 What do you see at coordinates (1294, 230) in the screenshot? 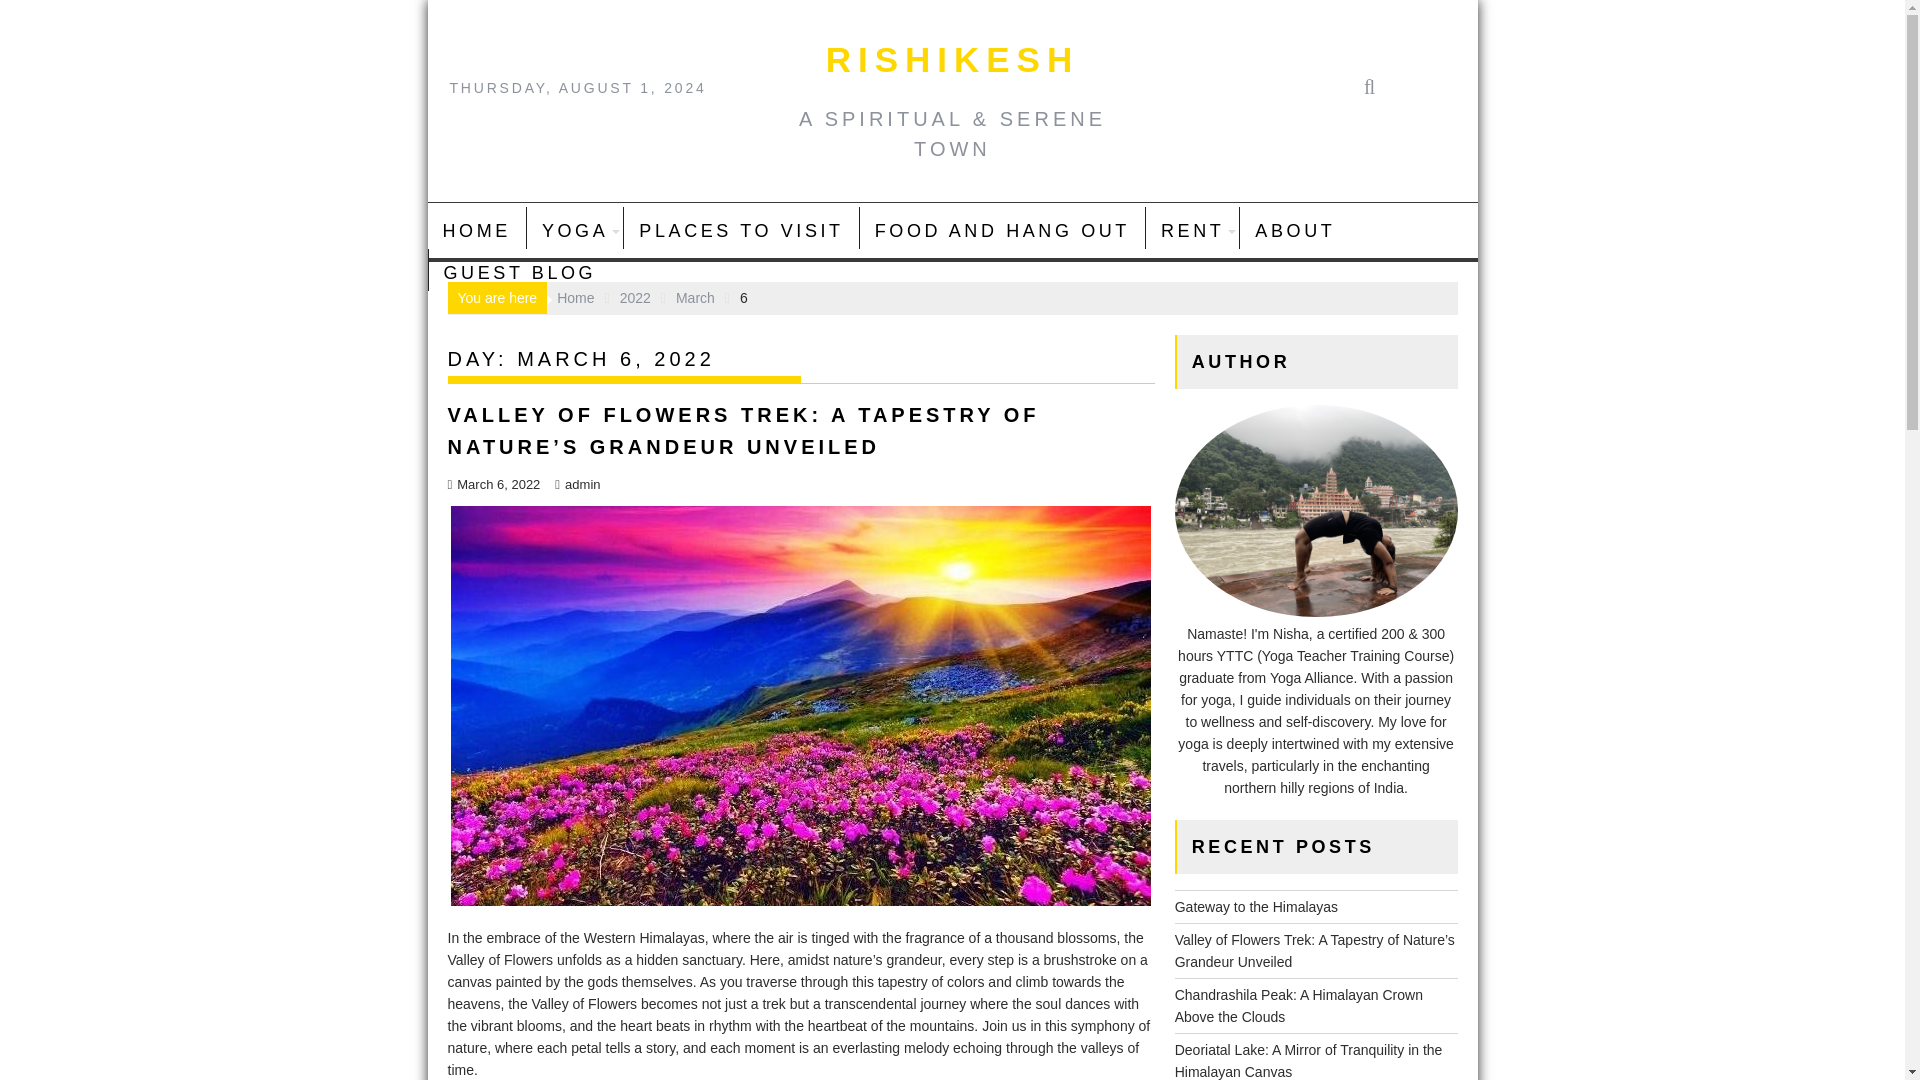
I see `ABOUT` at bounding box center [1294, 230].